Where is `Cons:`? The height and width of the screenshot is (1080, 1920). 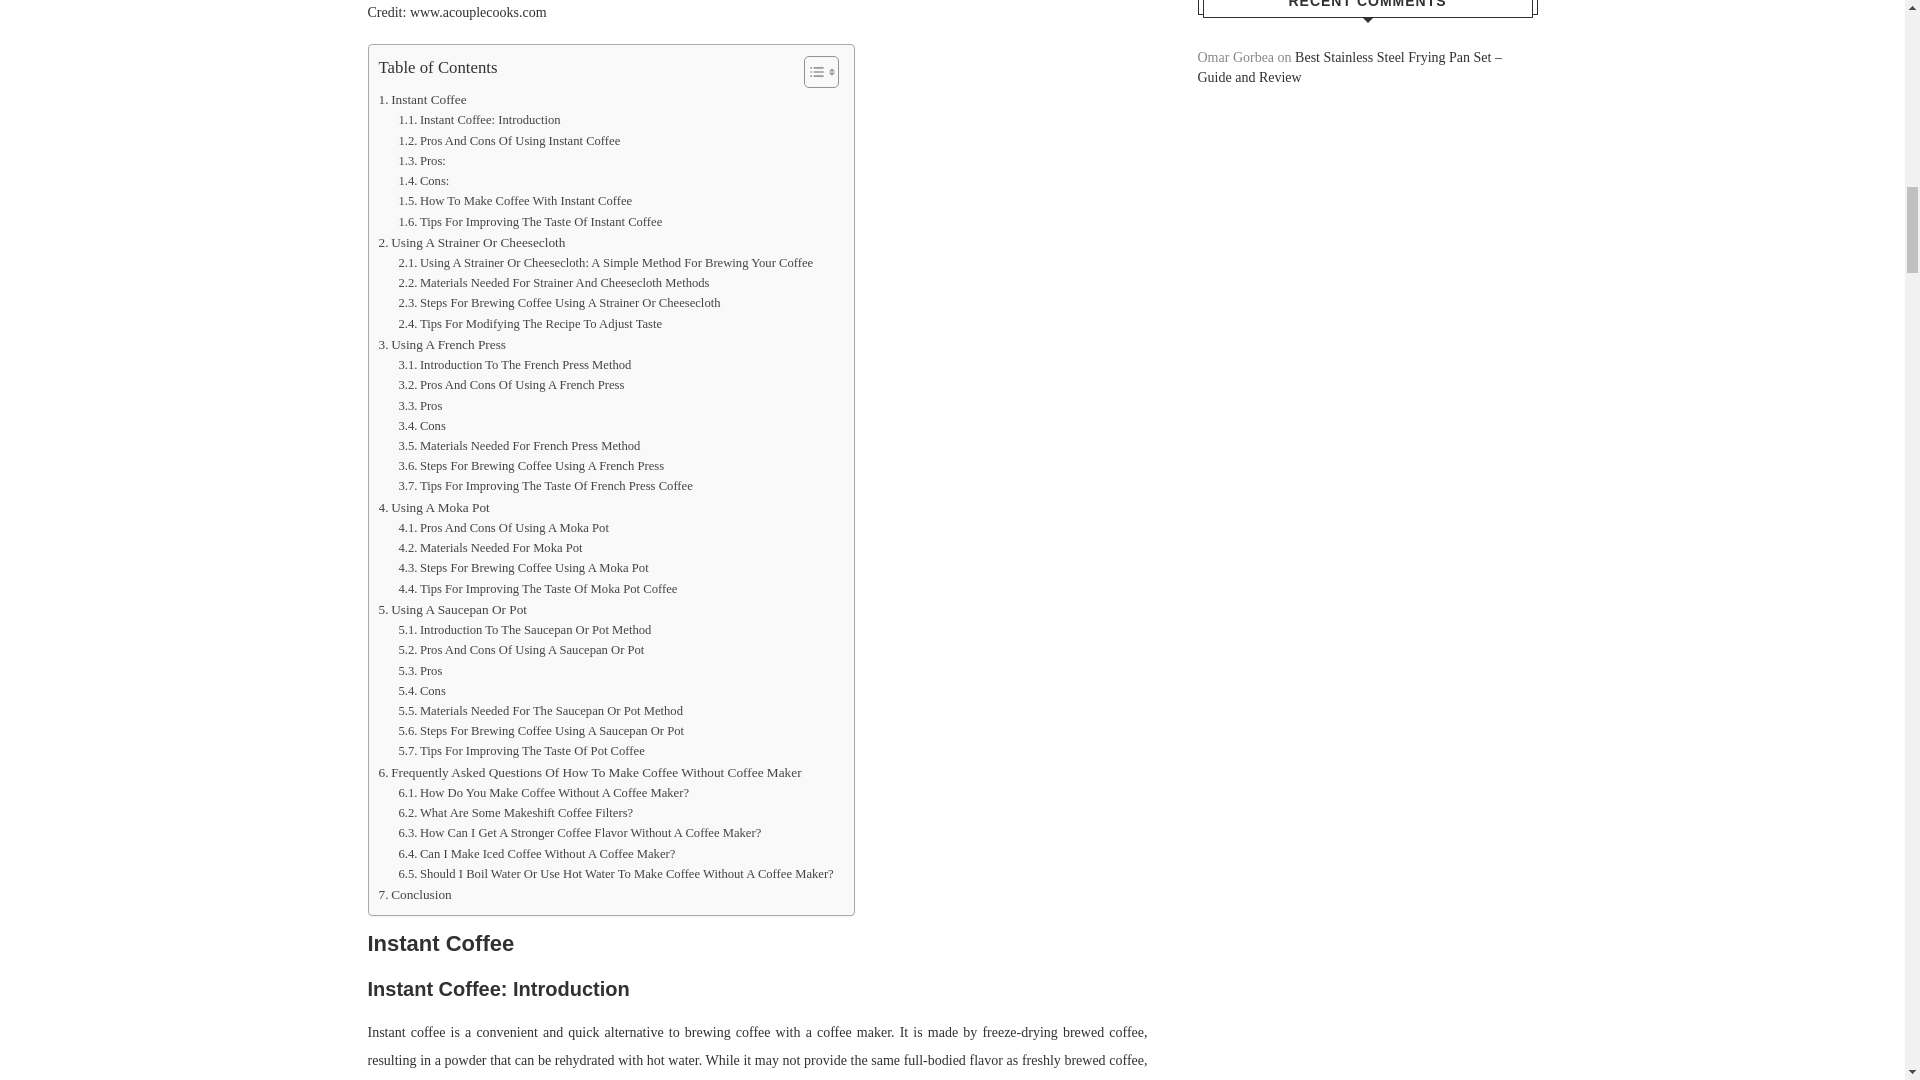
Cons: is located at coordinates (423, 180).